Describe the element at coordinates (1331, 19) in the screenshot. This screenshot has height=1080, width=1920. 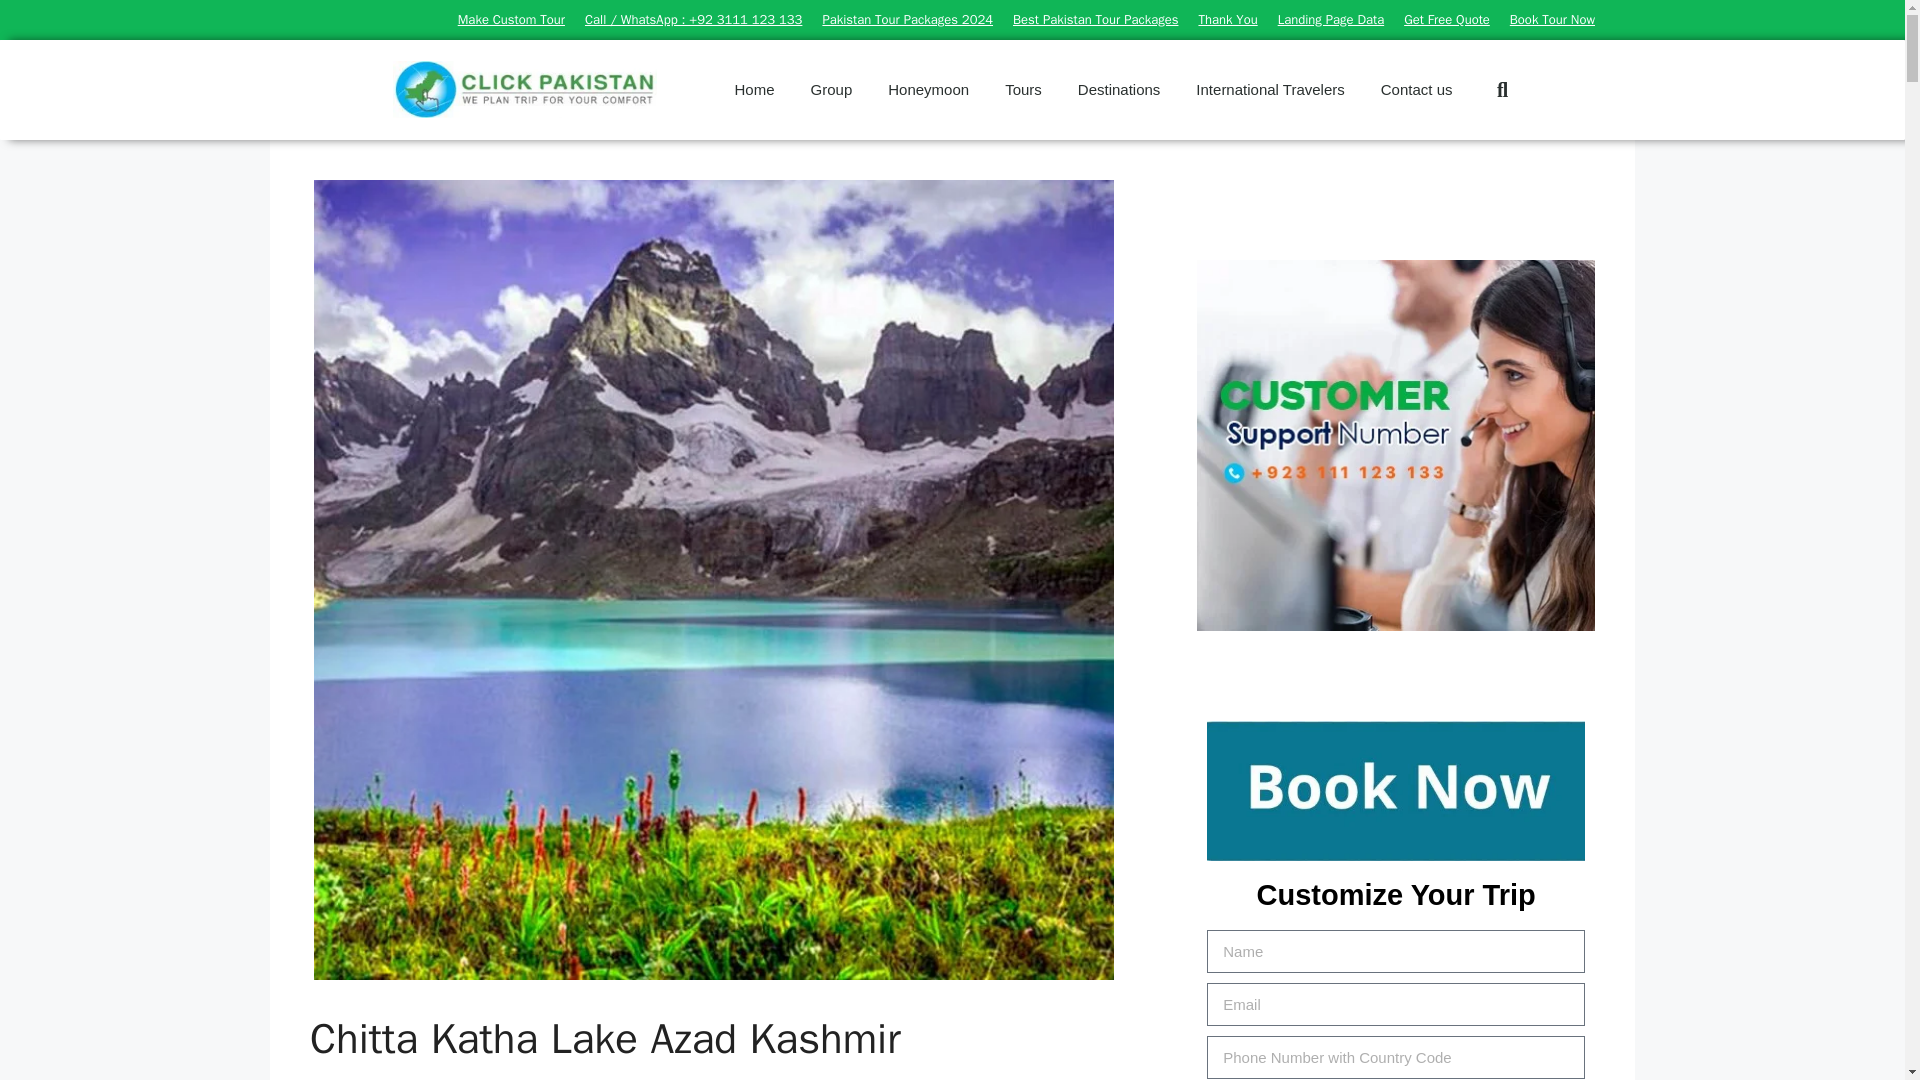
I see `Landing Page Data` at that location.